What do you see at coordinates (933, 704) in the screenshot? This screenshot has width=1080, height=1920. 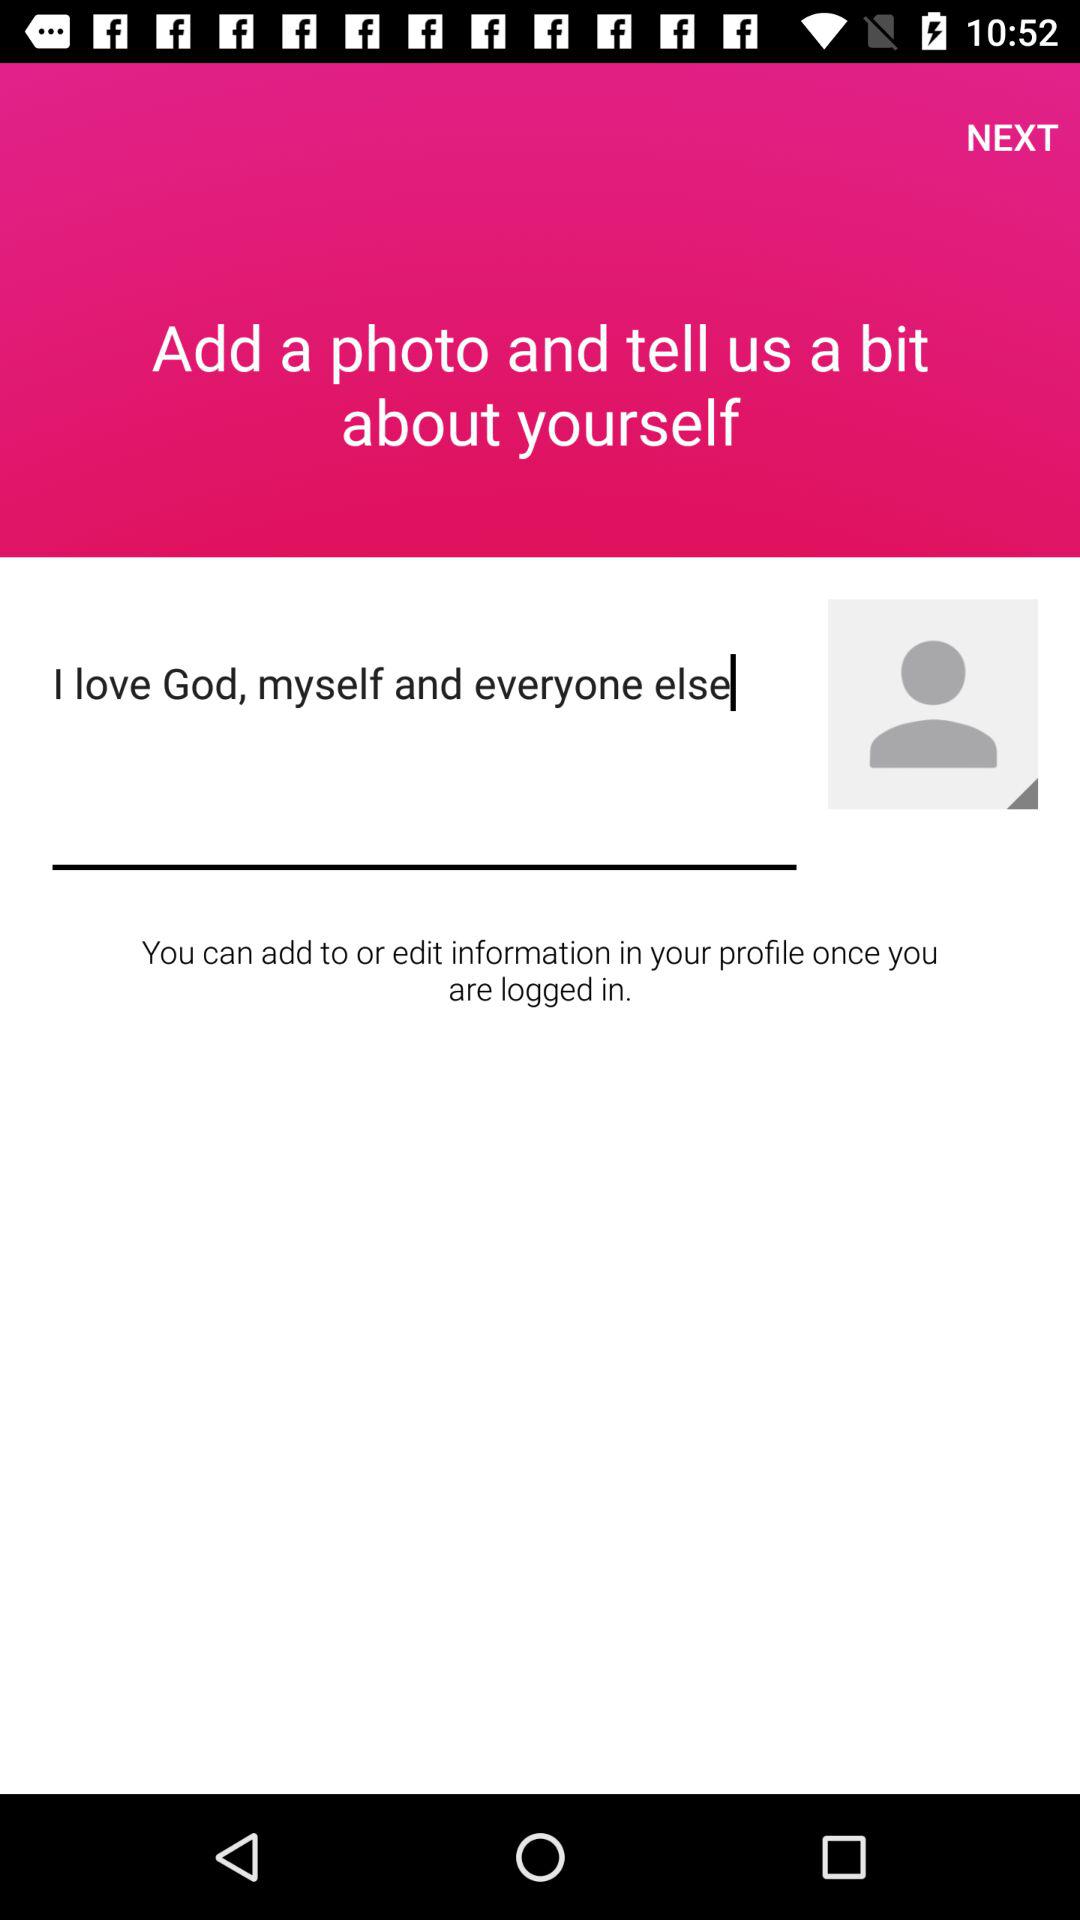 I see `profile picture` at bounding box center [933, 704].